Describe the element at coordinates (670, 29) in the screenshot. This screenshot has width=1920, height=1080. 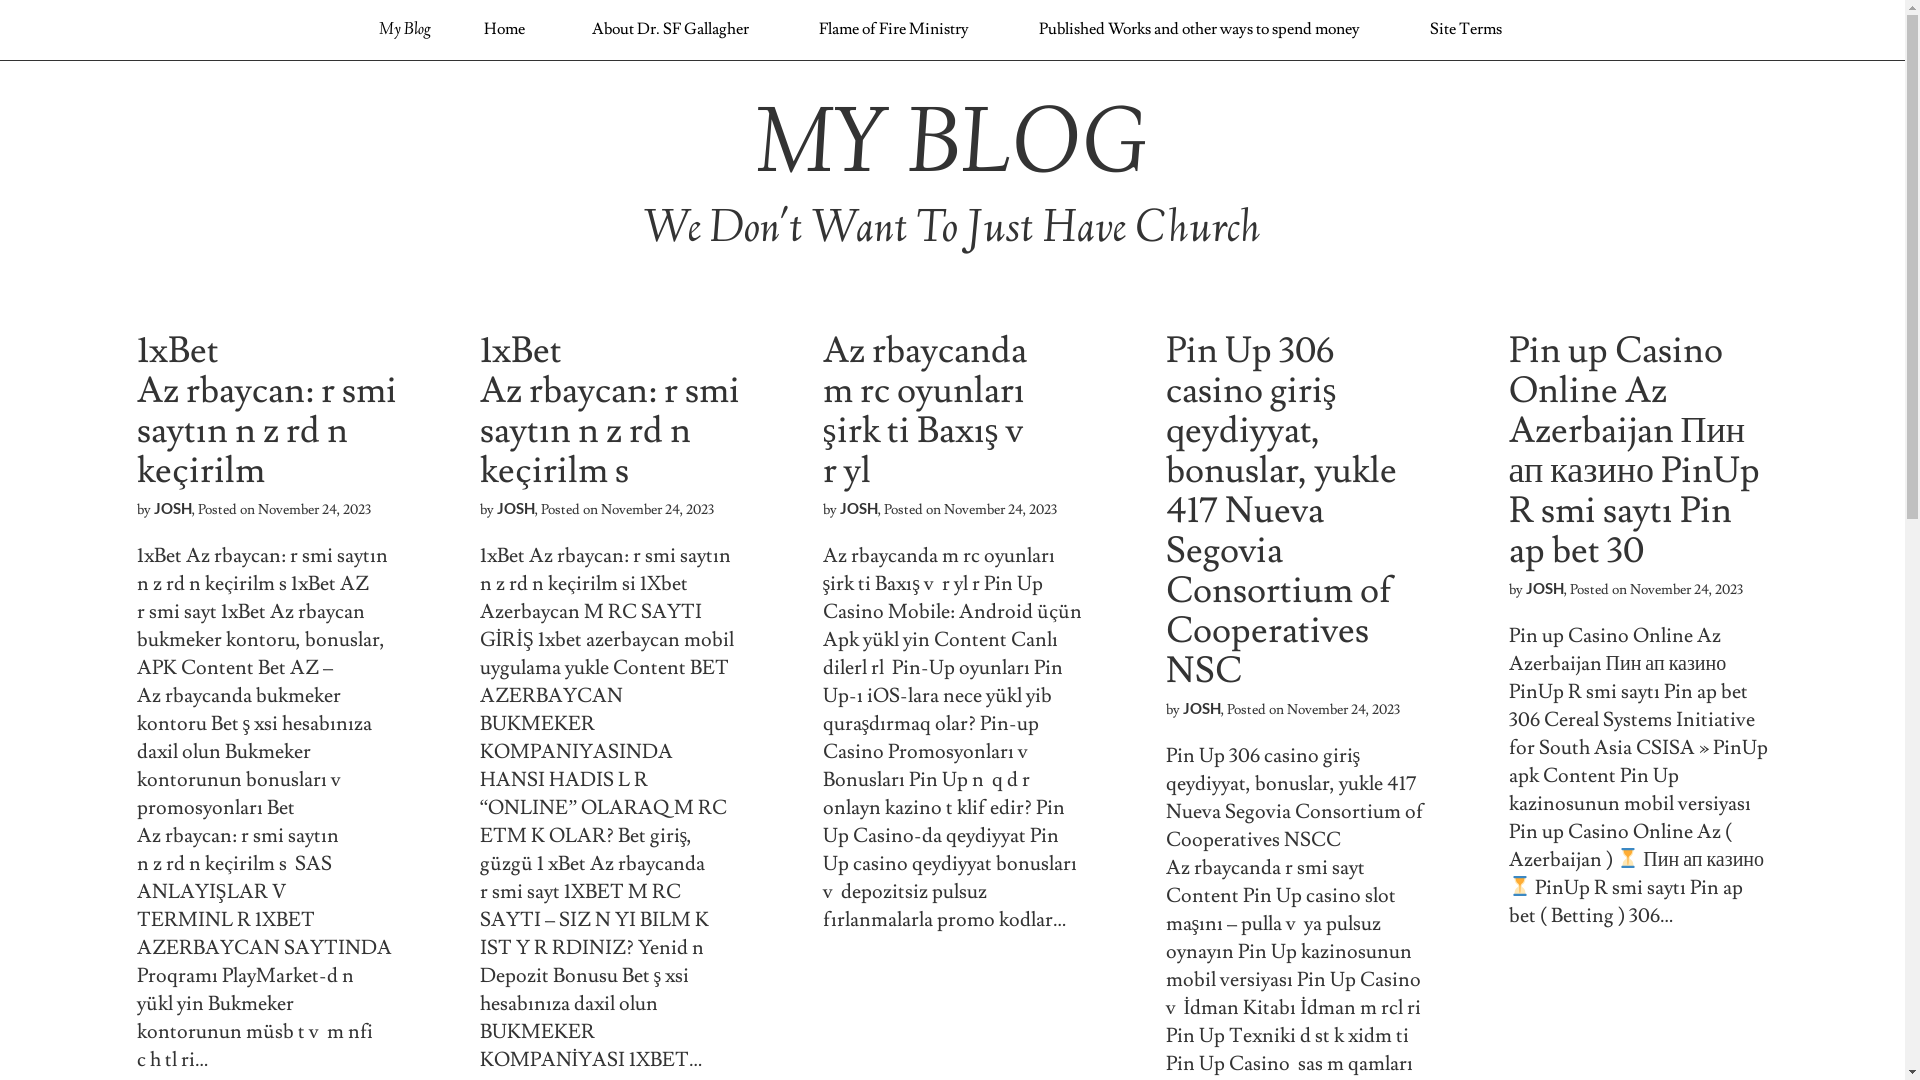
I see `About Dr. SF Gallagher` at that location.